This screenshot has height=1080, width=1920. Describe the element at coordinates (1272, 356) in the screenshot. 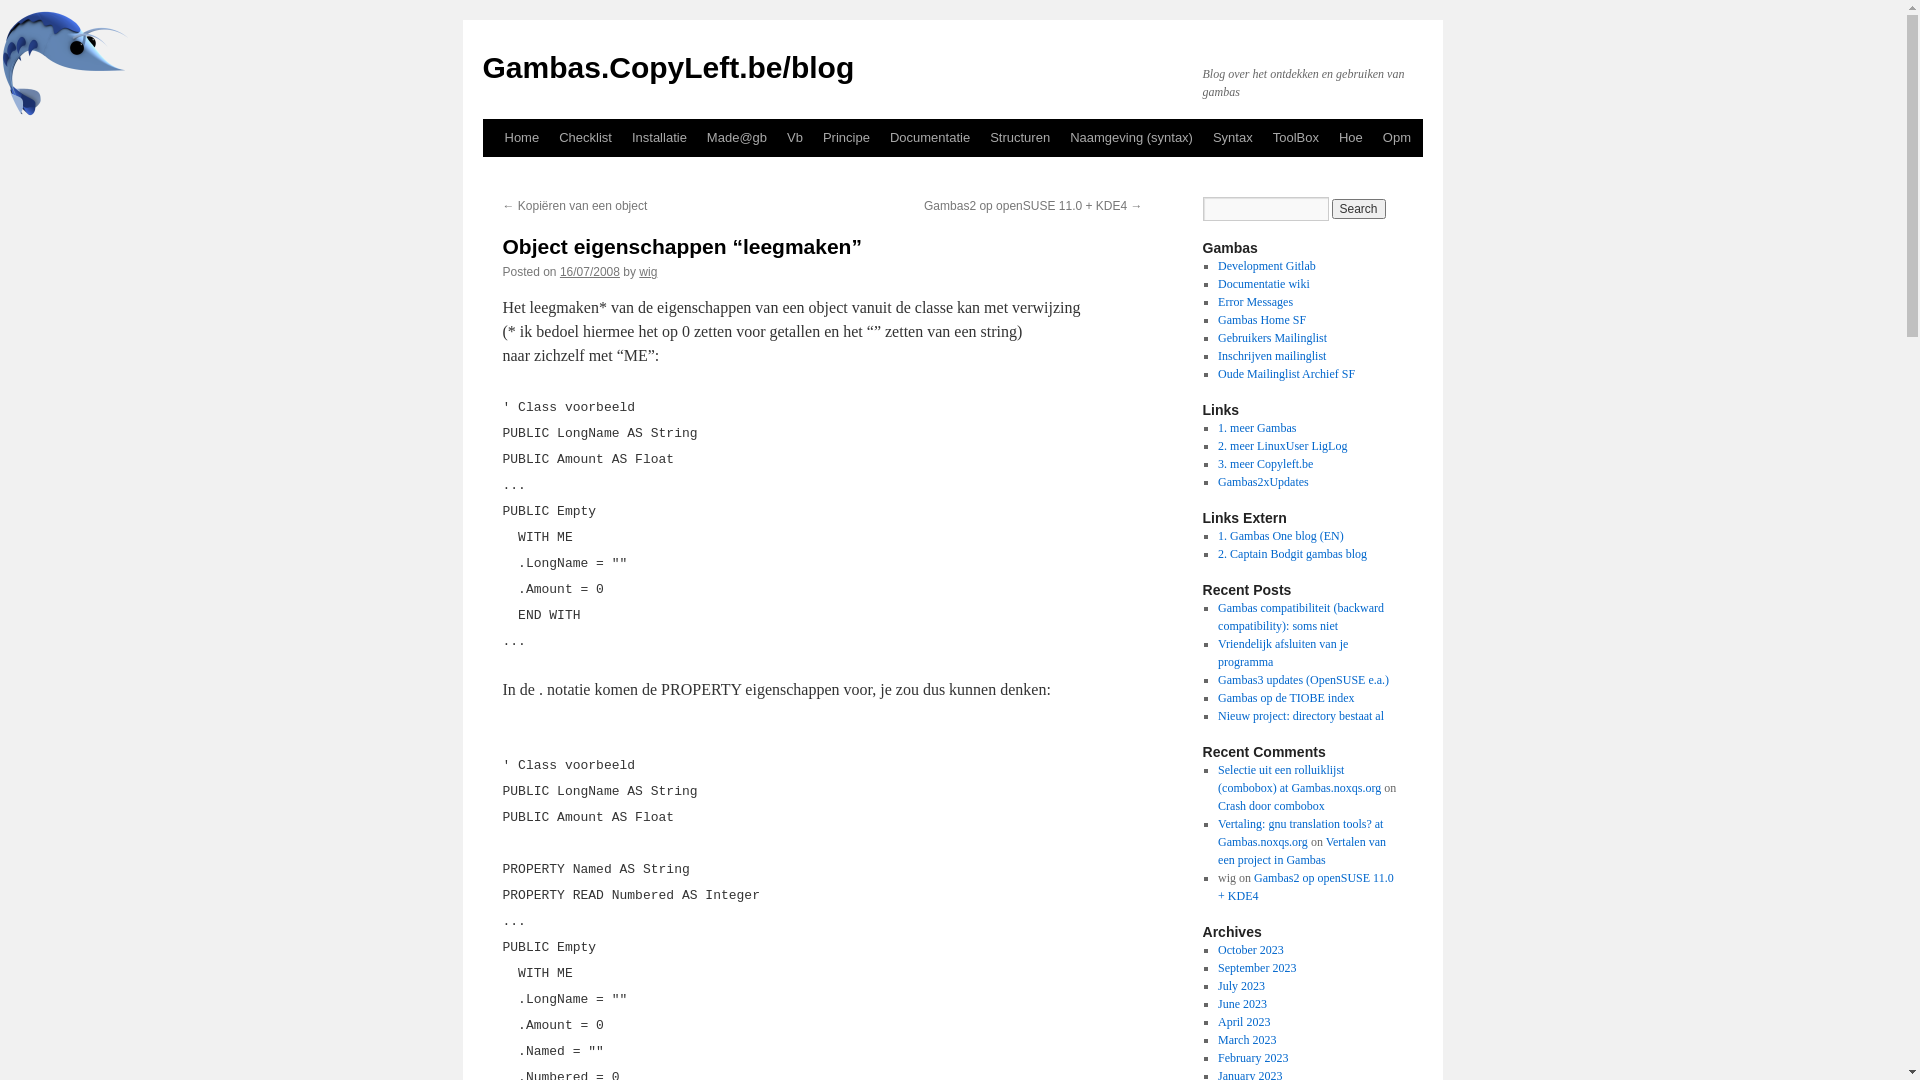

I see `Inschrijven mailinglist` at that location.